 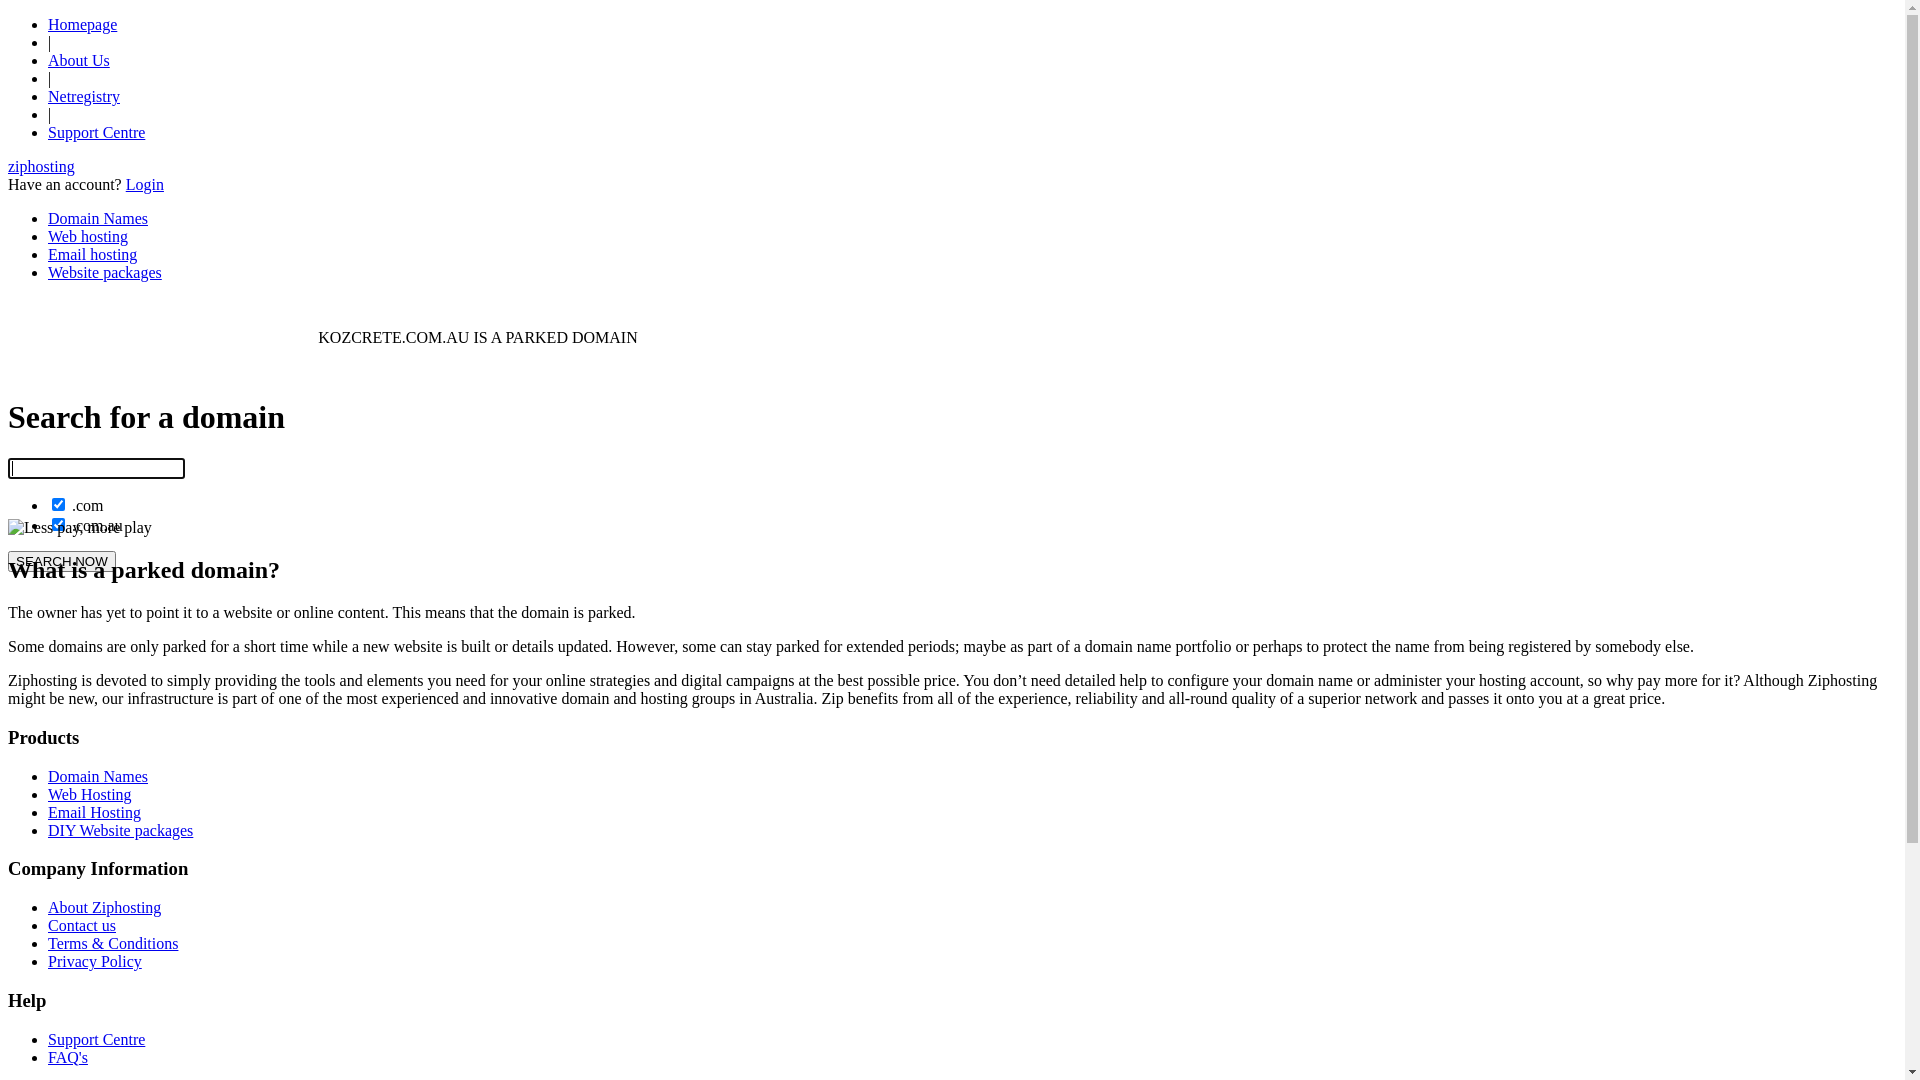 What do you see at coordinates (95, 962) in the screenshot?
I see `Privacy Policy` at bounding box center [95, 962].